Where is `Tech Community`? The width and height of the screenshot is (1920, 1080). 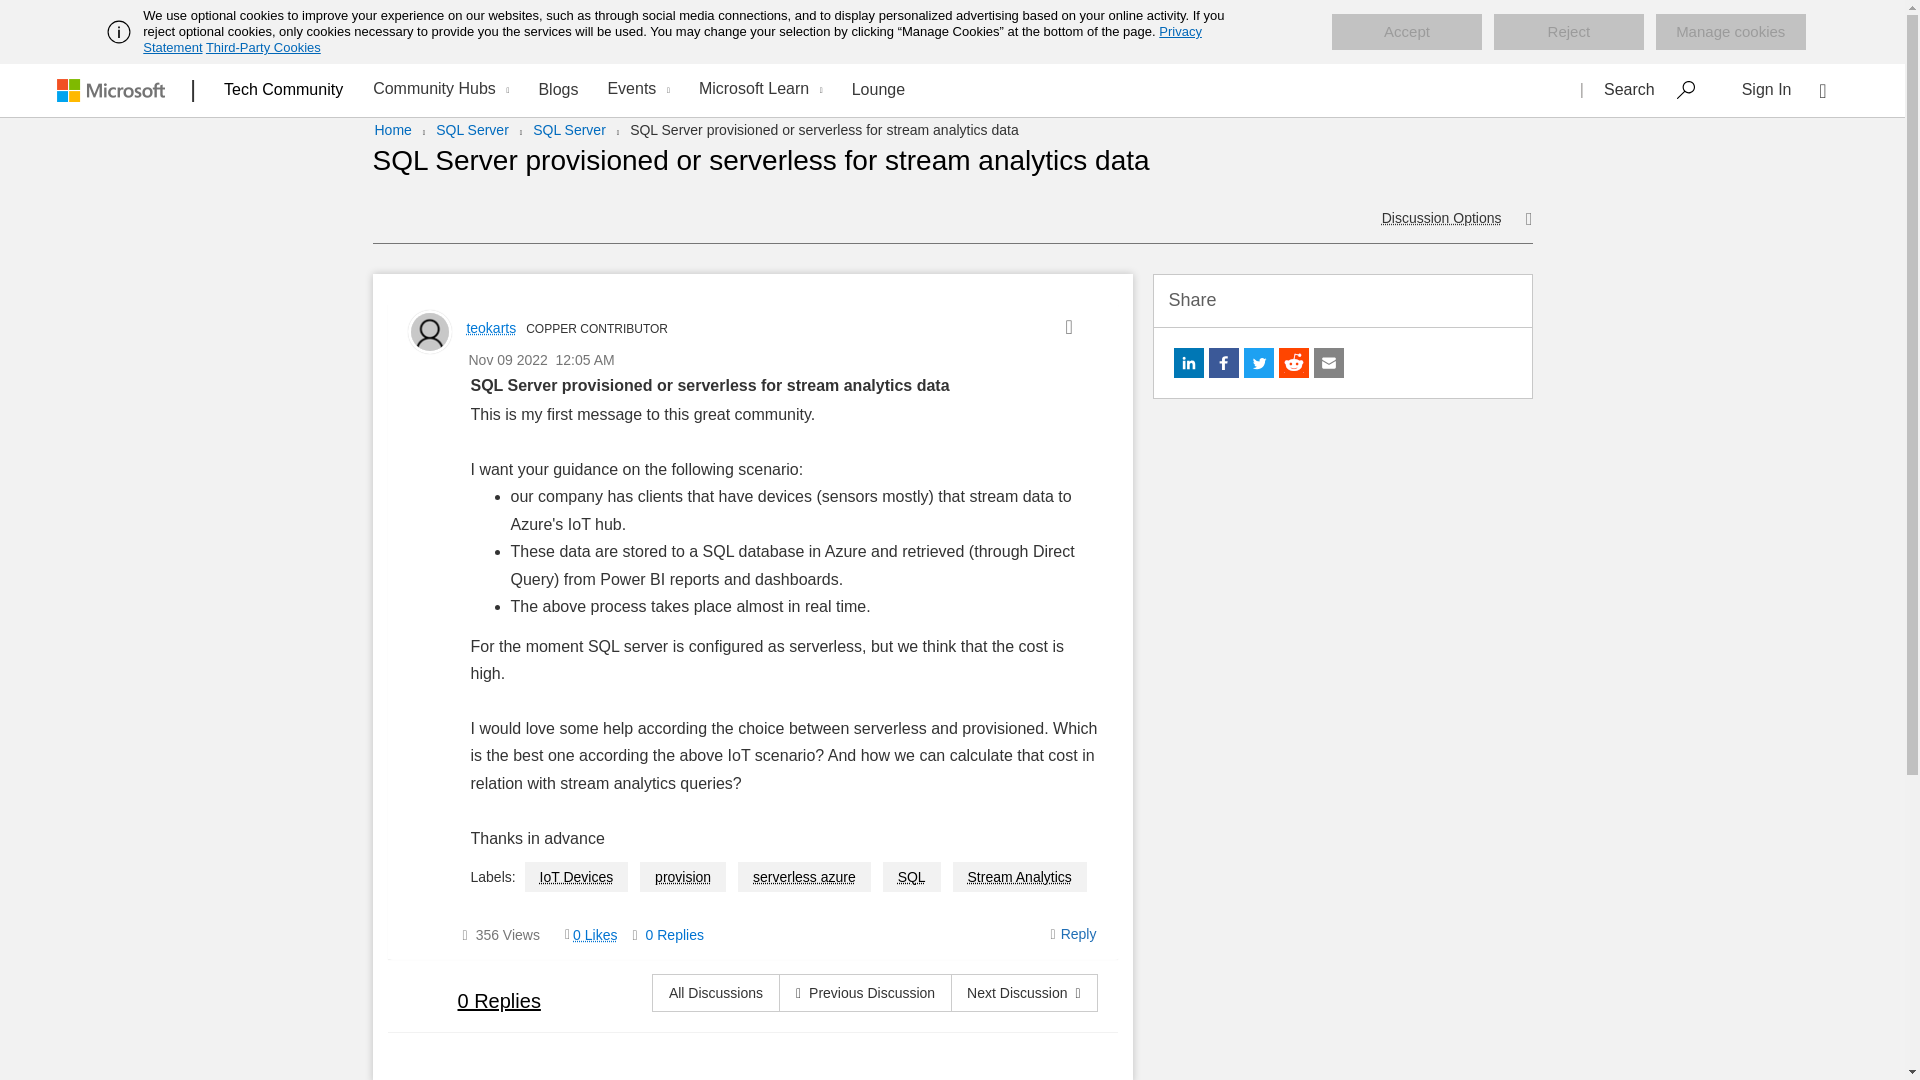 Tech Community is located at coordinates (284, 89).